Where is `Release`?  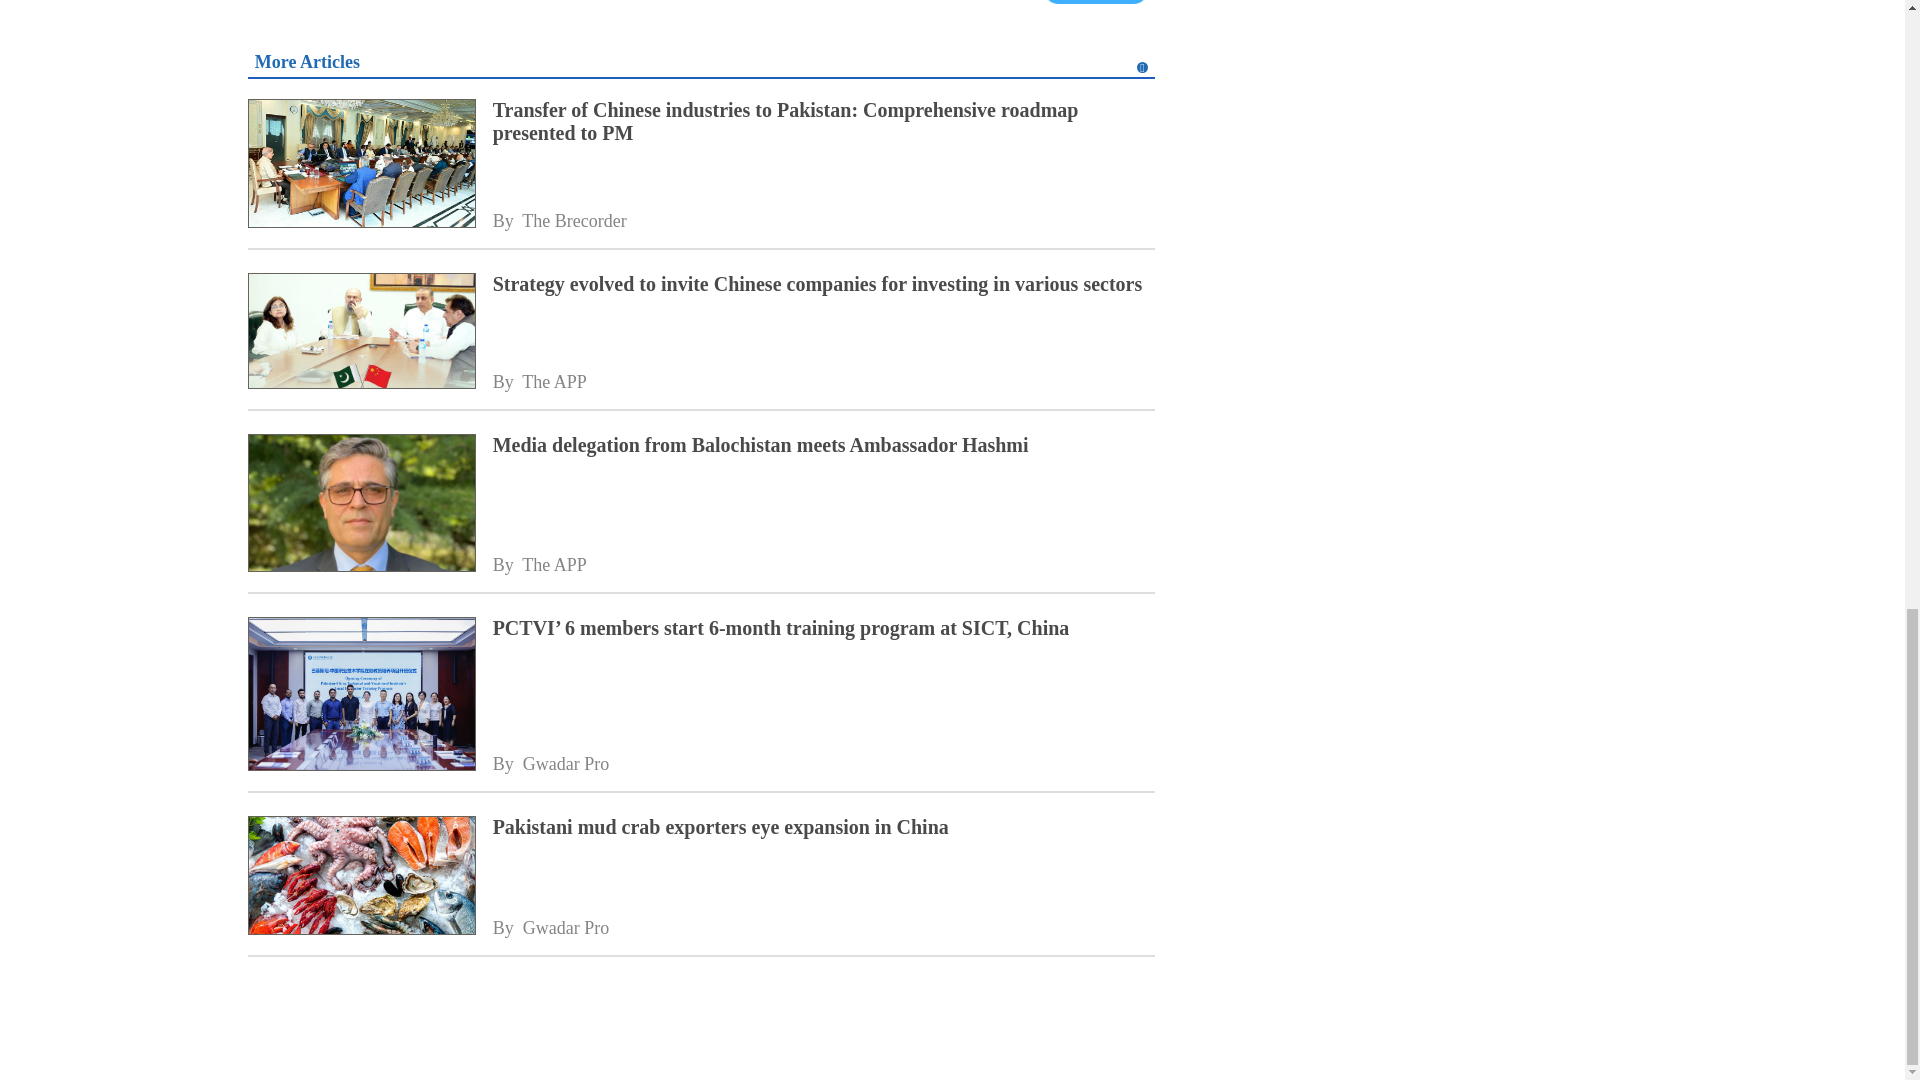 Release is located at coordinates (1096, 2).